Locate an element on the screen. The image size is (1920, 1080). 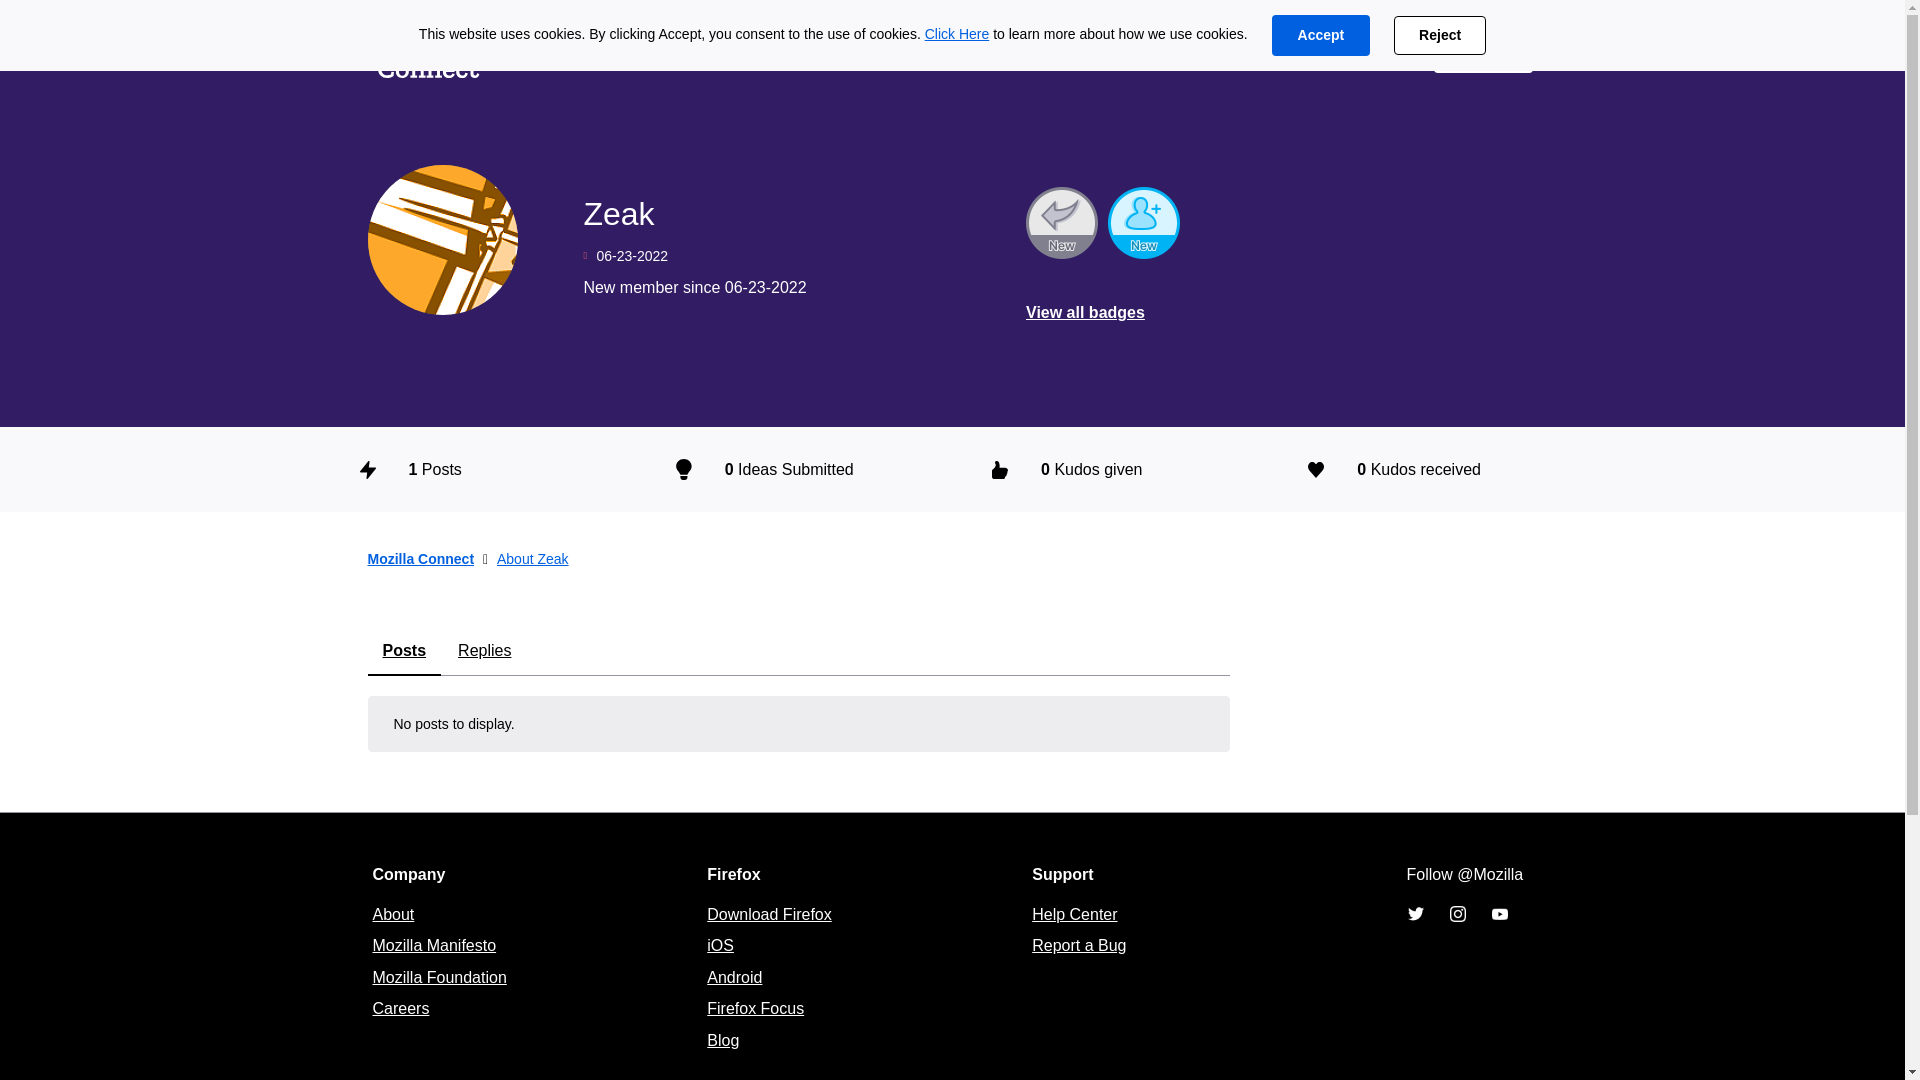
Reject is located at coordinates (1440, 36).